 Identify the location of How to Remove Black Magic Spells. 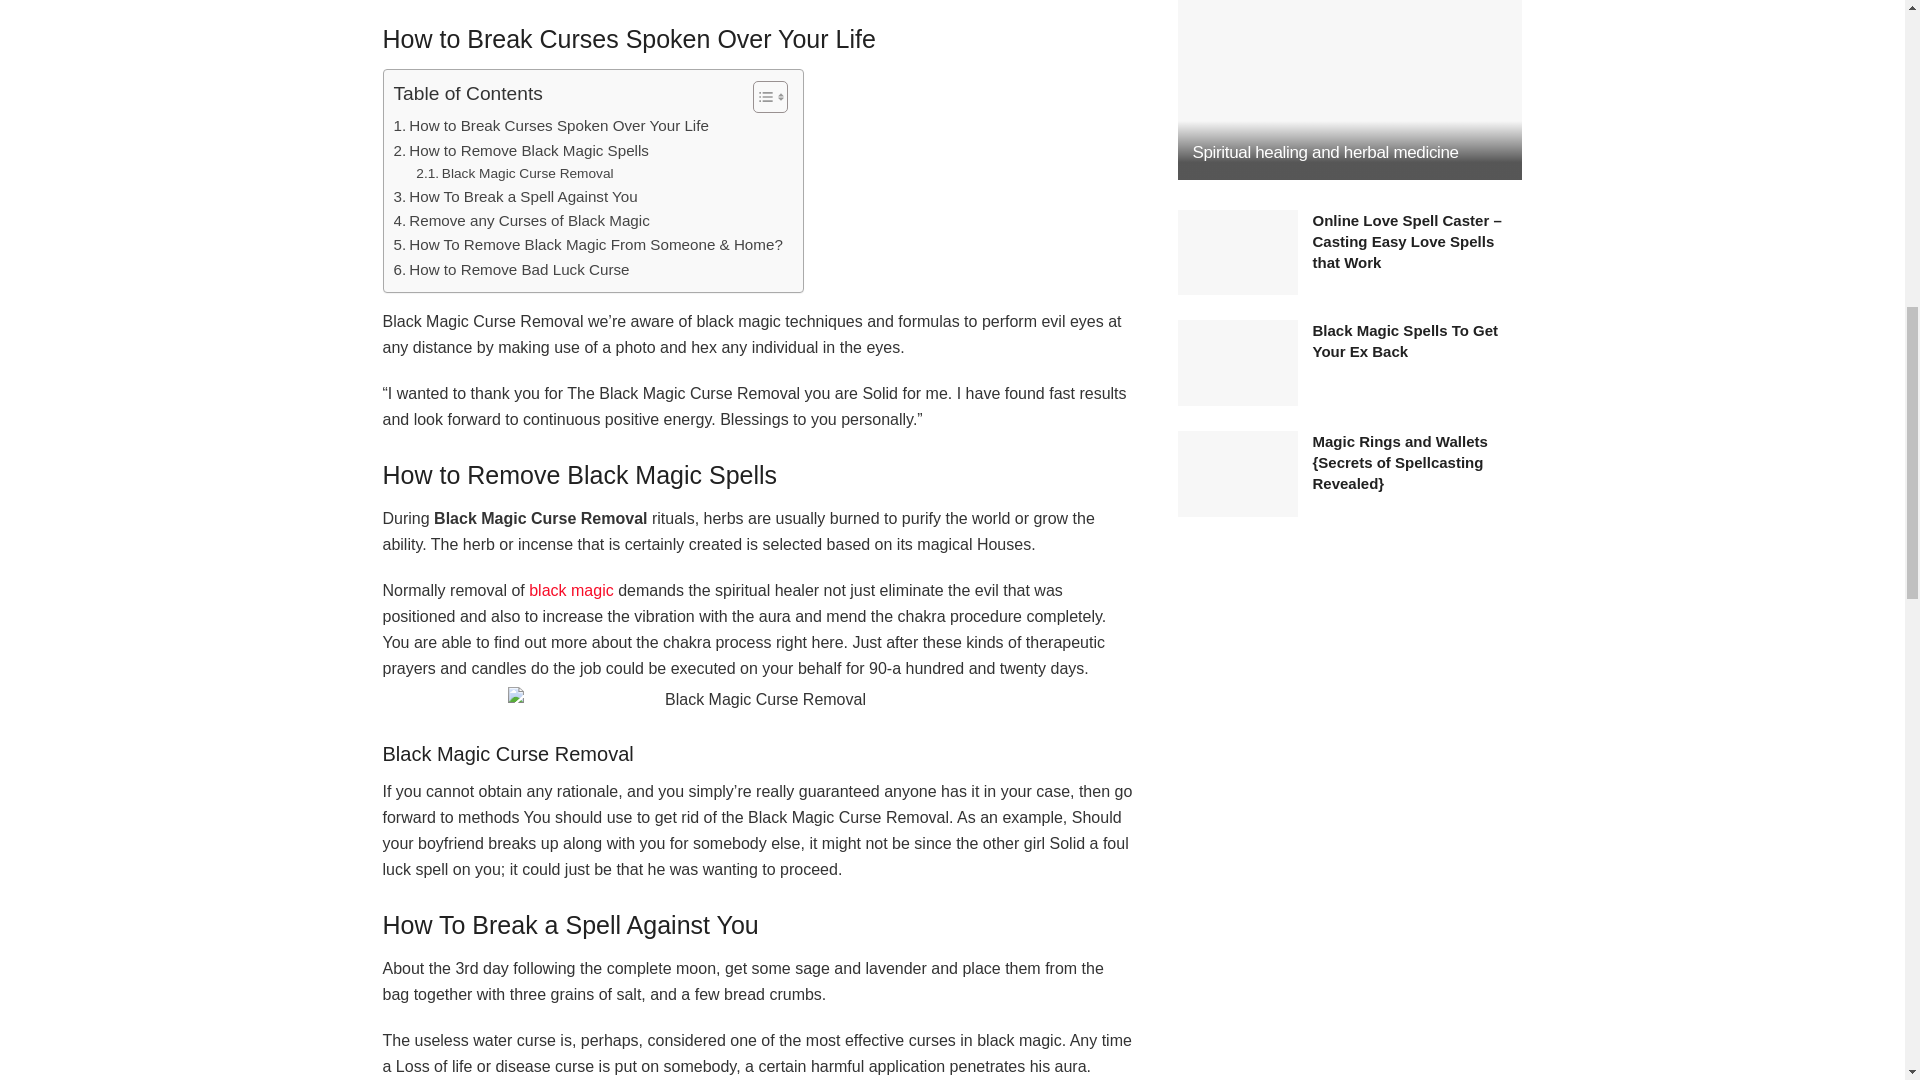
(520, 151).